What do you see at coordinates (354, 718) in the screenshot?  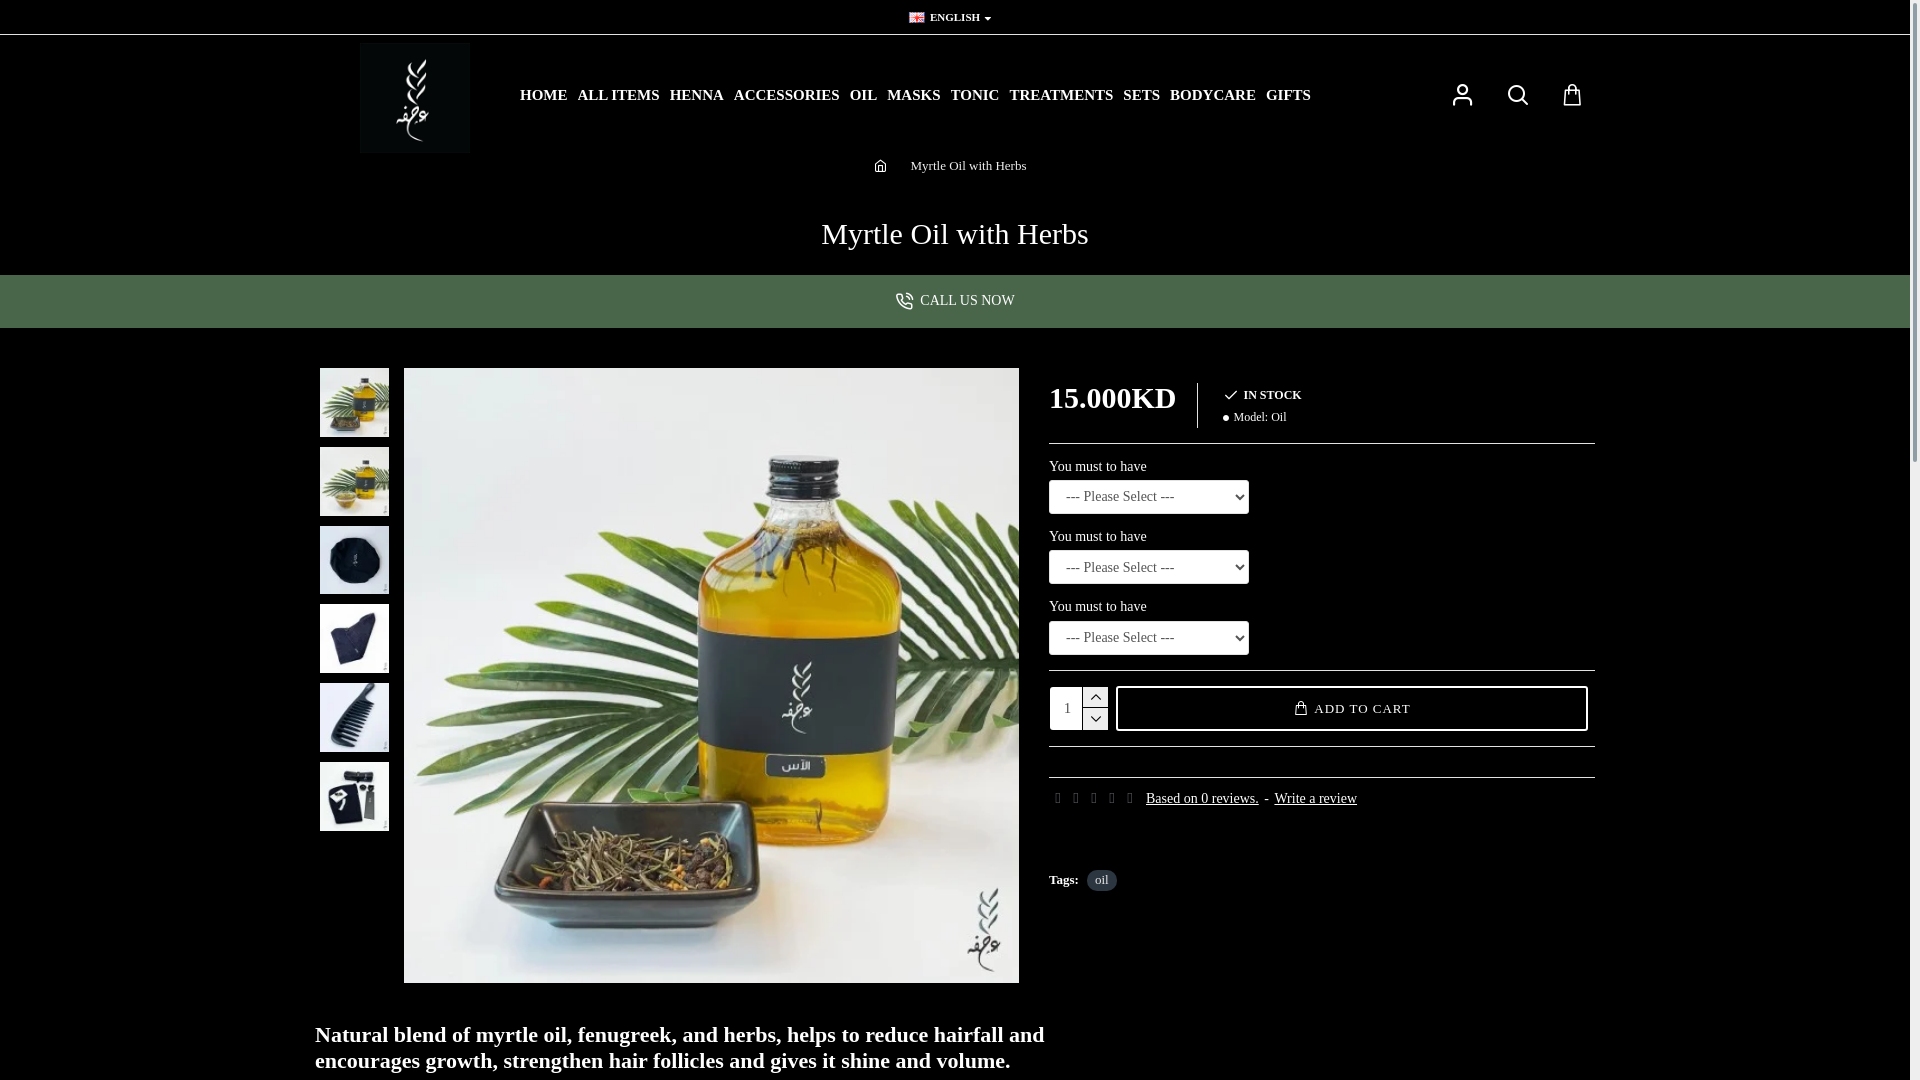 I see `Myrtle Oil with Herbs` at bounding box center [354, 718].